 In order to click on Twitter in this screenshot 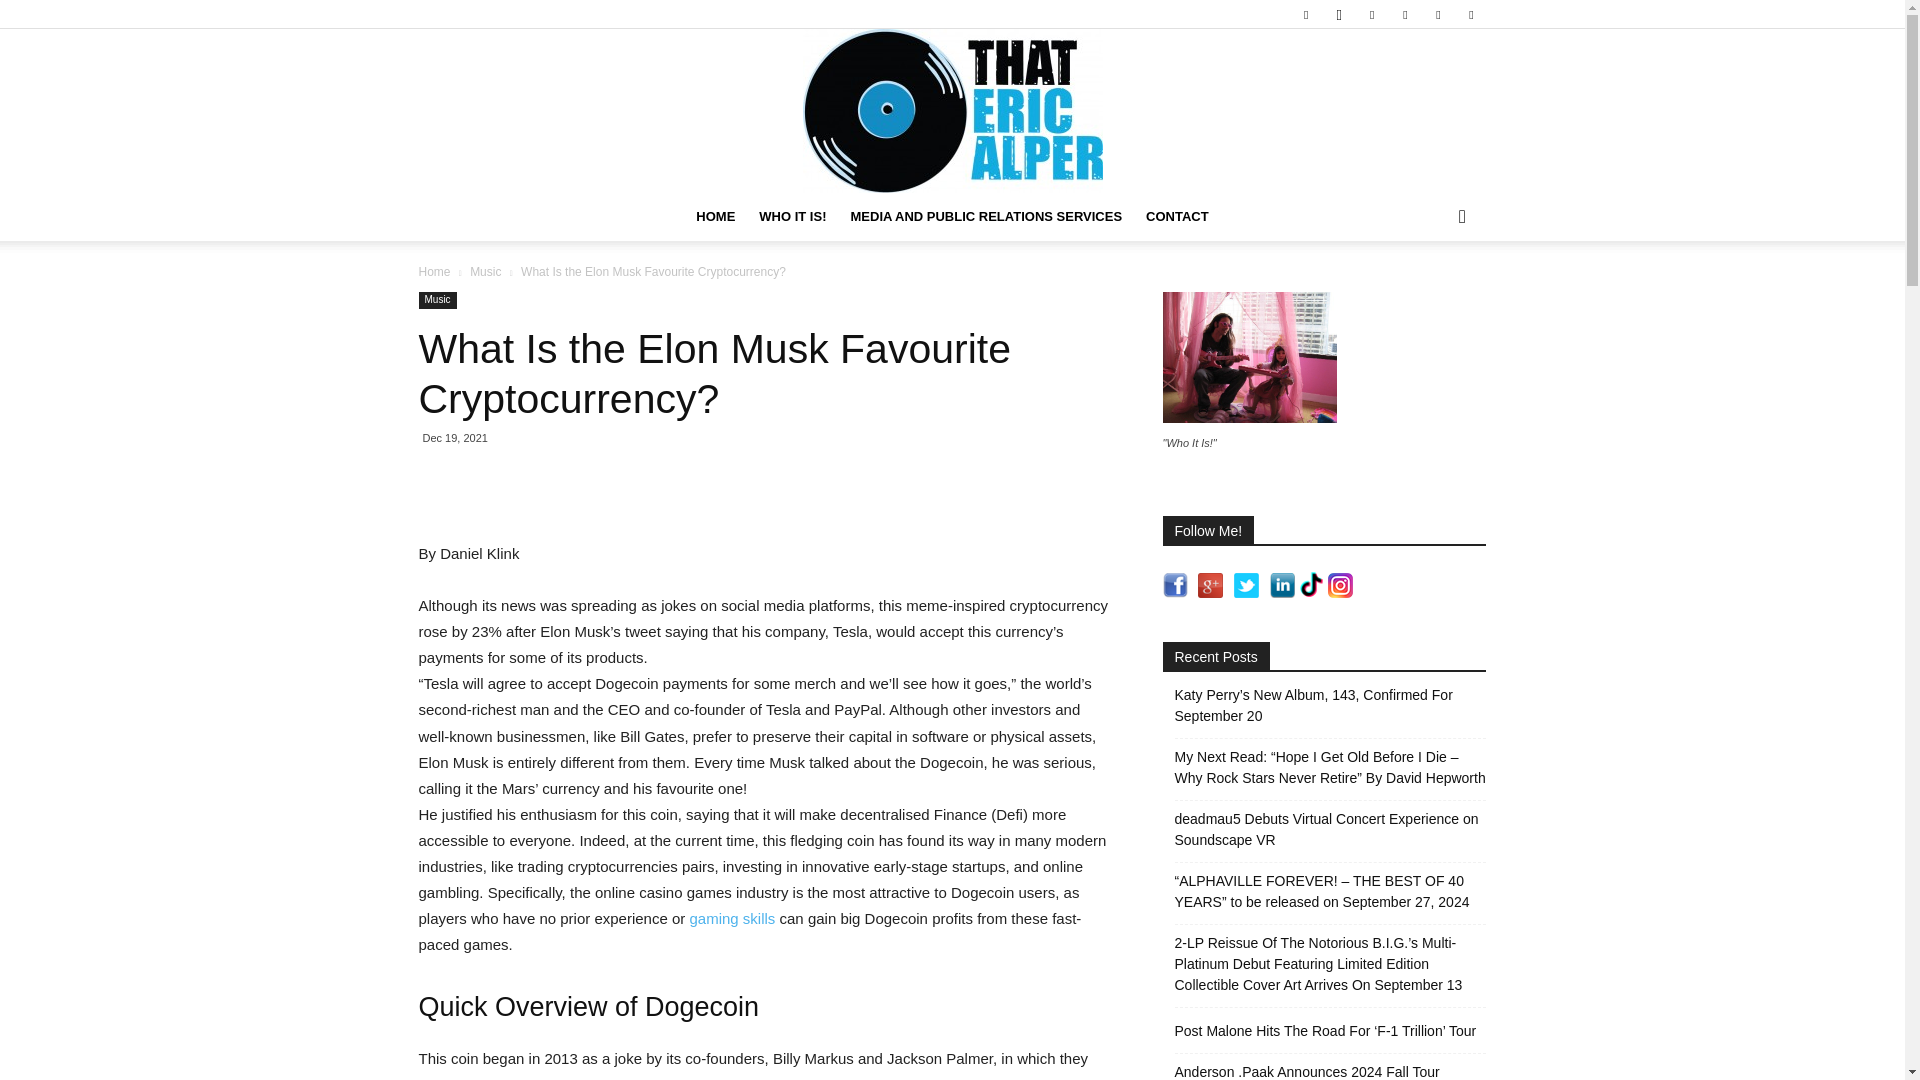, I will do `click(1470, 14)`.